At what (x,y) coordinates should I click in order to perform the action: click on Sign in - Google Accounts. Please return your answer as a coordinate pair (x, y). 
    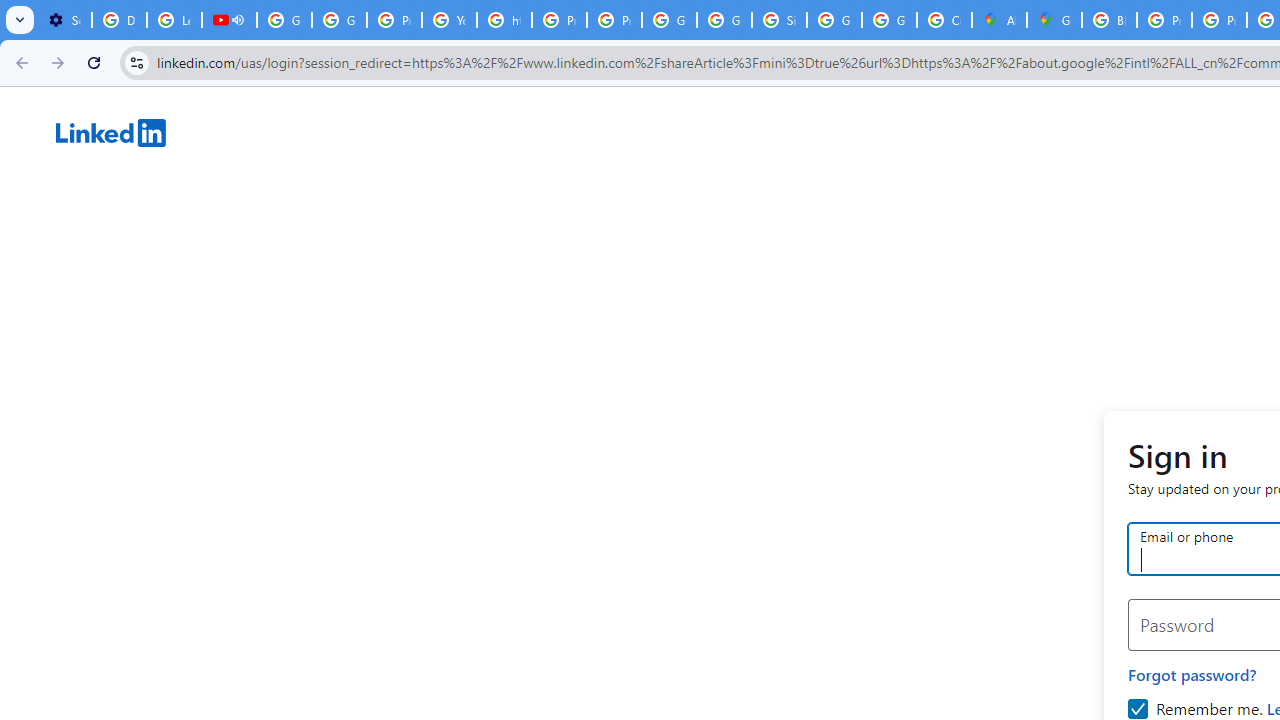
    Looking at the image, I should click on (779, 20).